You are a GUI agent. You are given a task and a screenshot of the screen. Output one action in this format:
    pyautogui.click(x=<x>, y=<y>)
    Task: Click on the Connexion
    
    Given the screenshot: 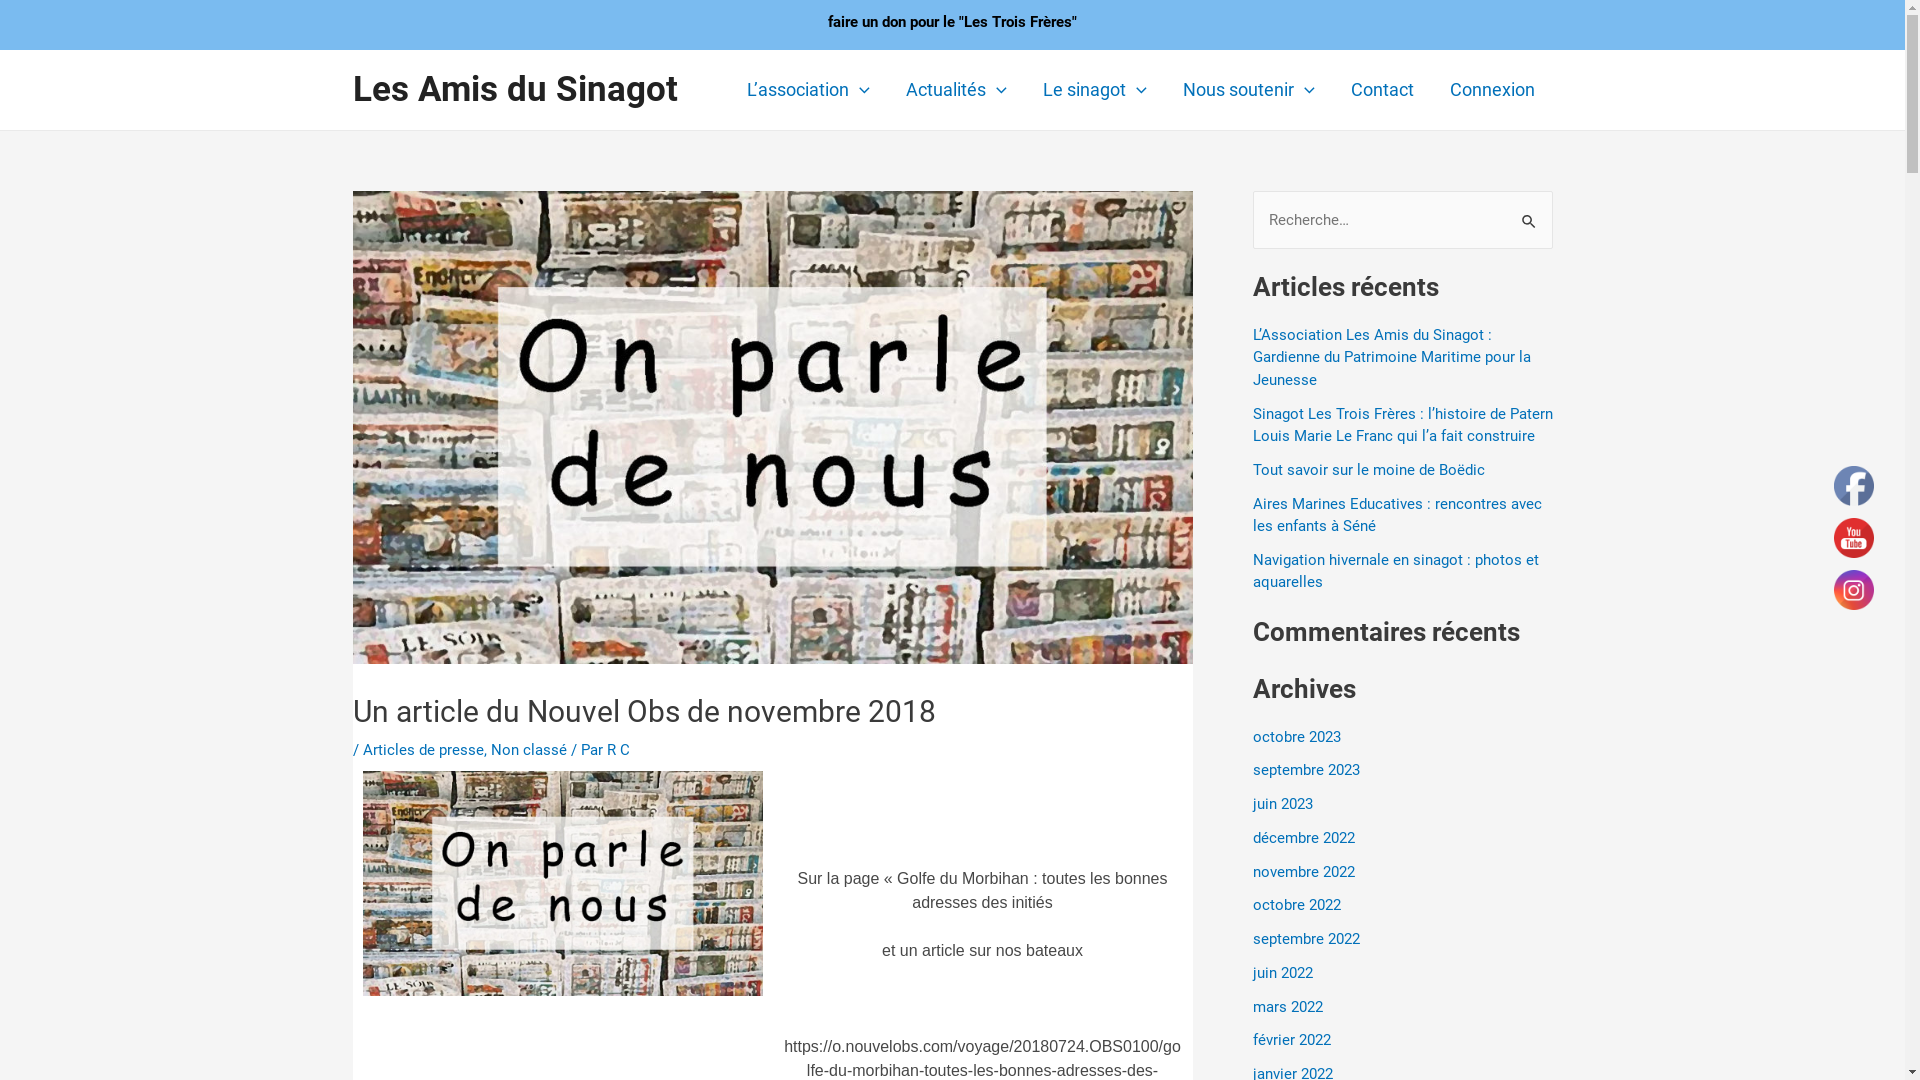 What is the action you would take?
    pyautogui.click(x=1492, y=90)
    